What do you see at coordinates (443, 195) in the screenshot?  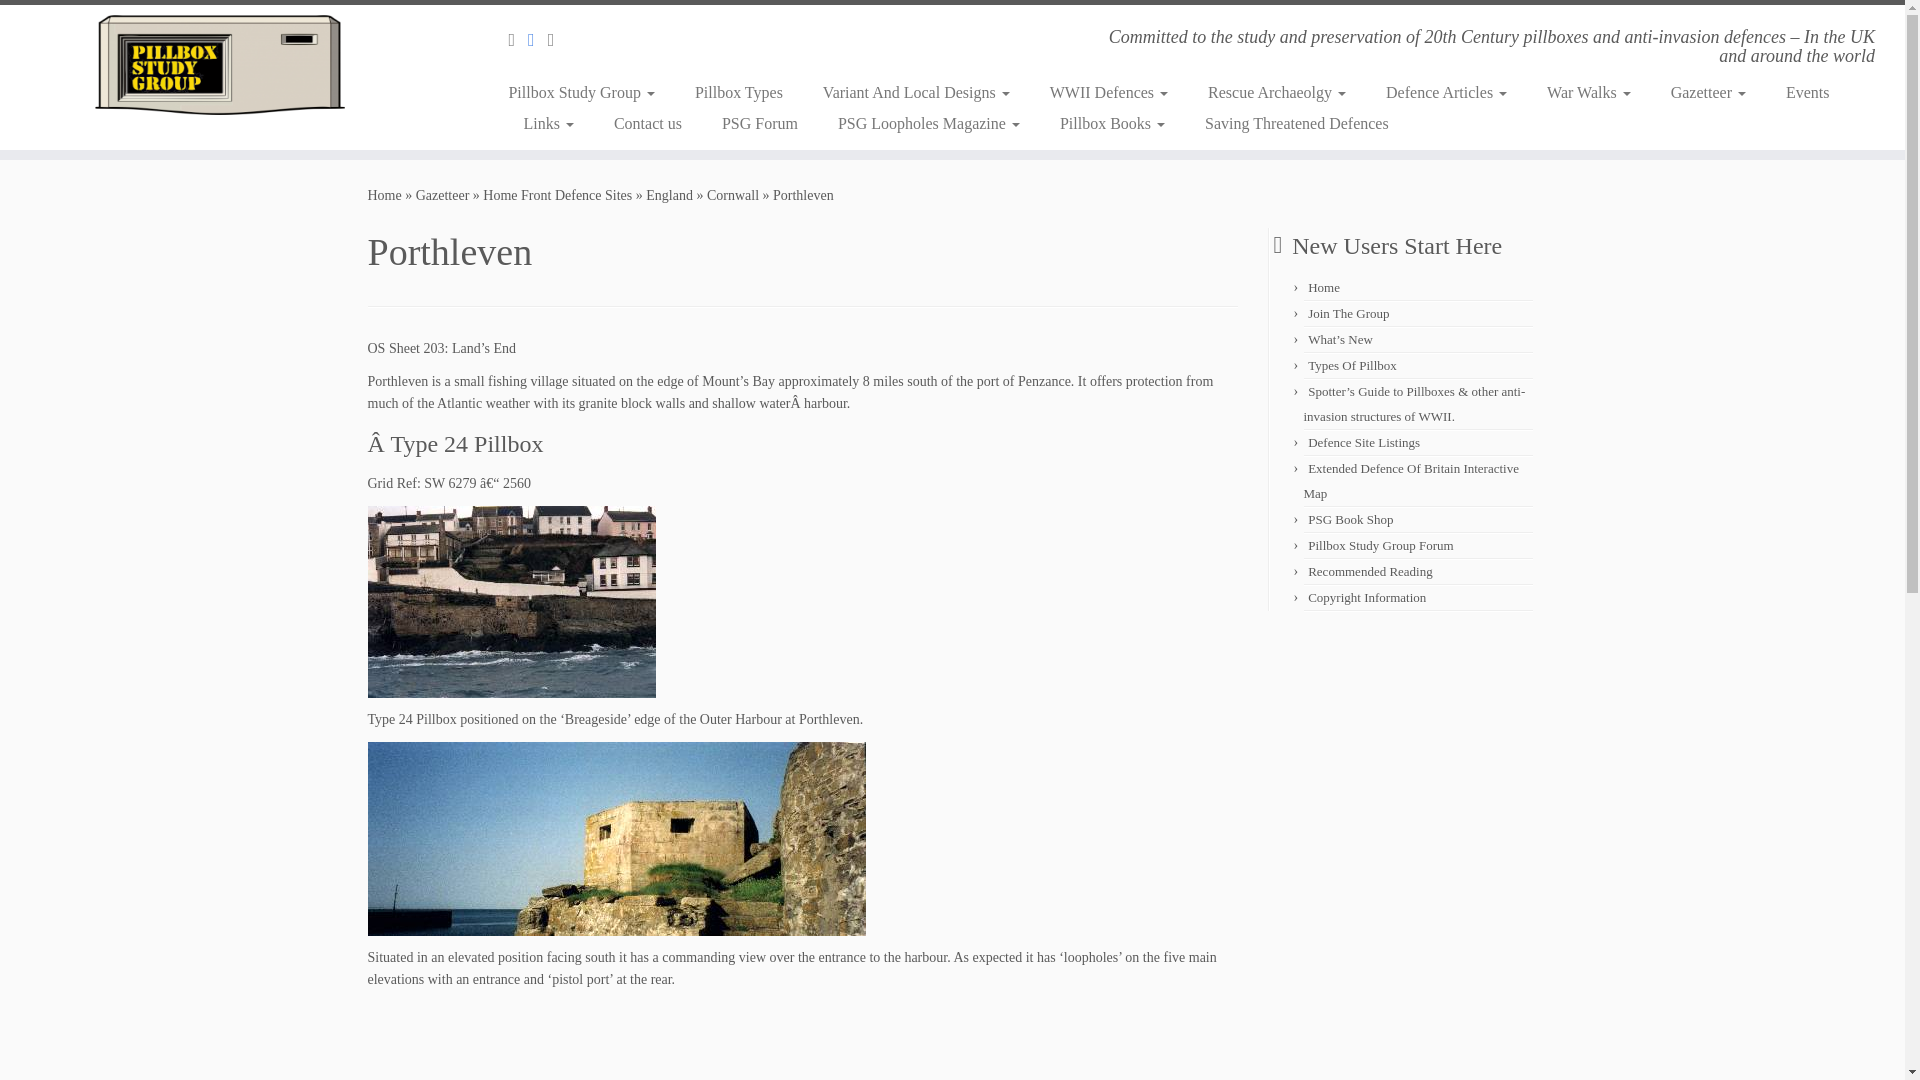 I see `Gazetteer` at bounding box center [443, 195].